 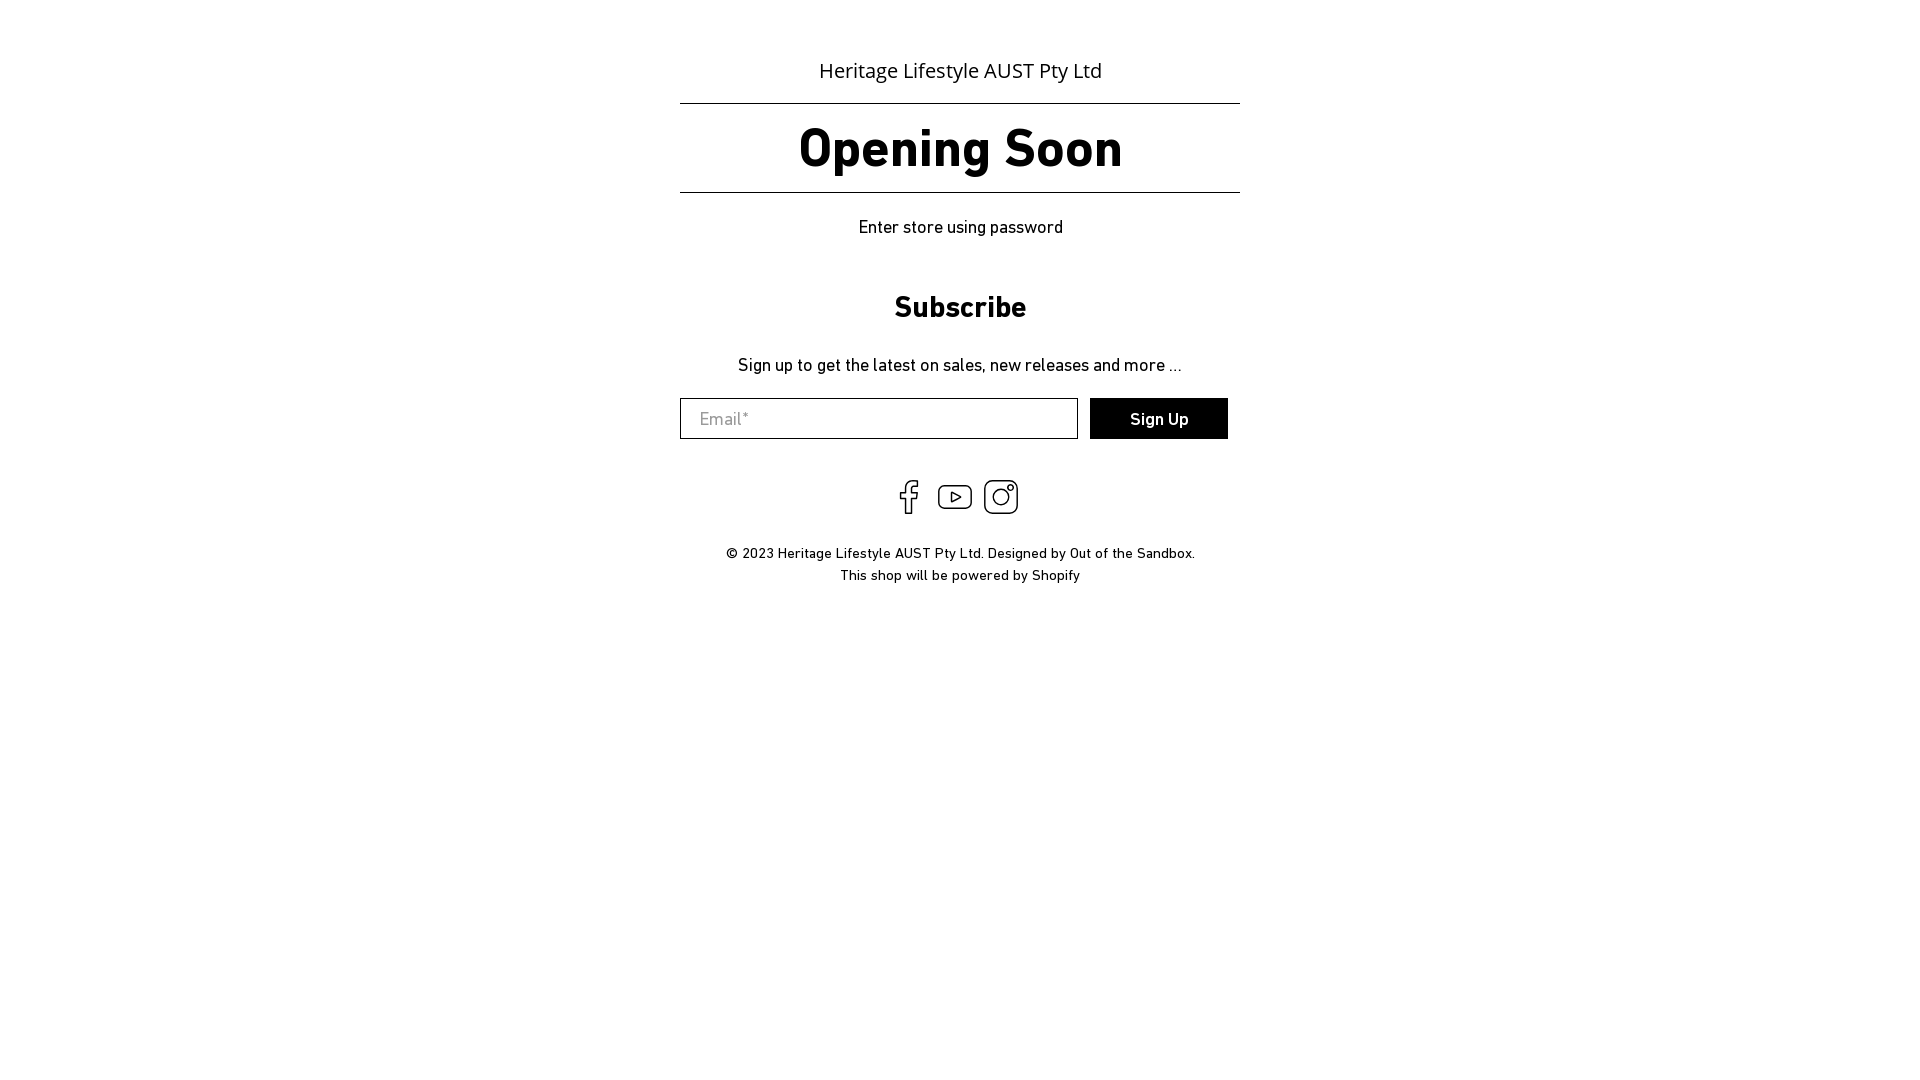 I want to click on Heritage Lifestyle AUST Pty Ltd on YouTube, so click(x=954, y=508).